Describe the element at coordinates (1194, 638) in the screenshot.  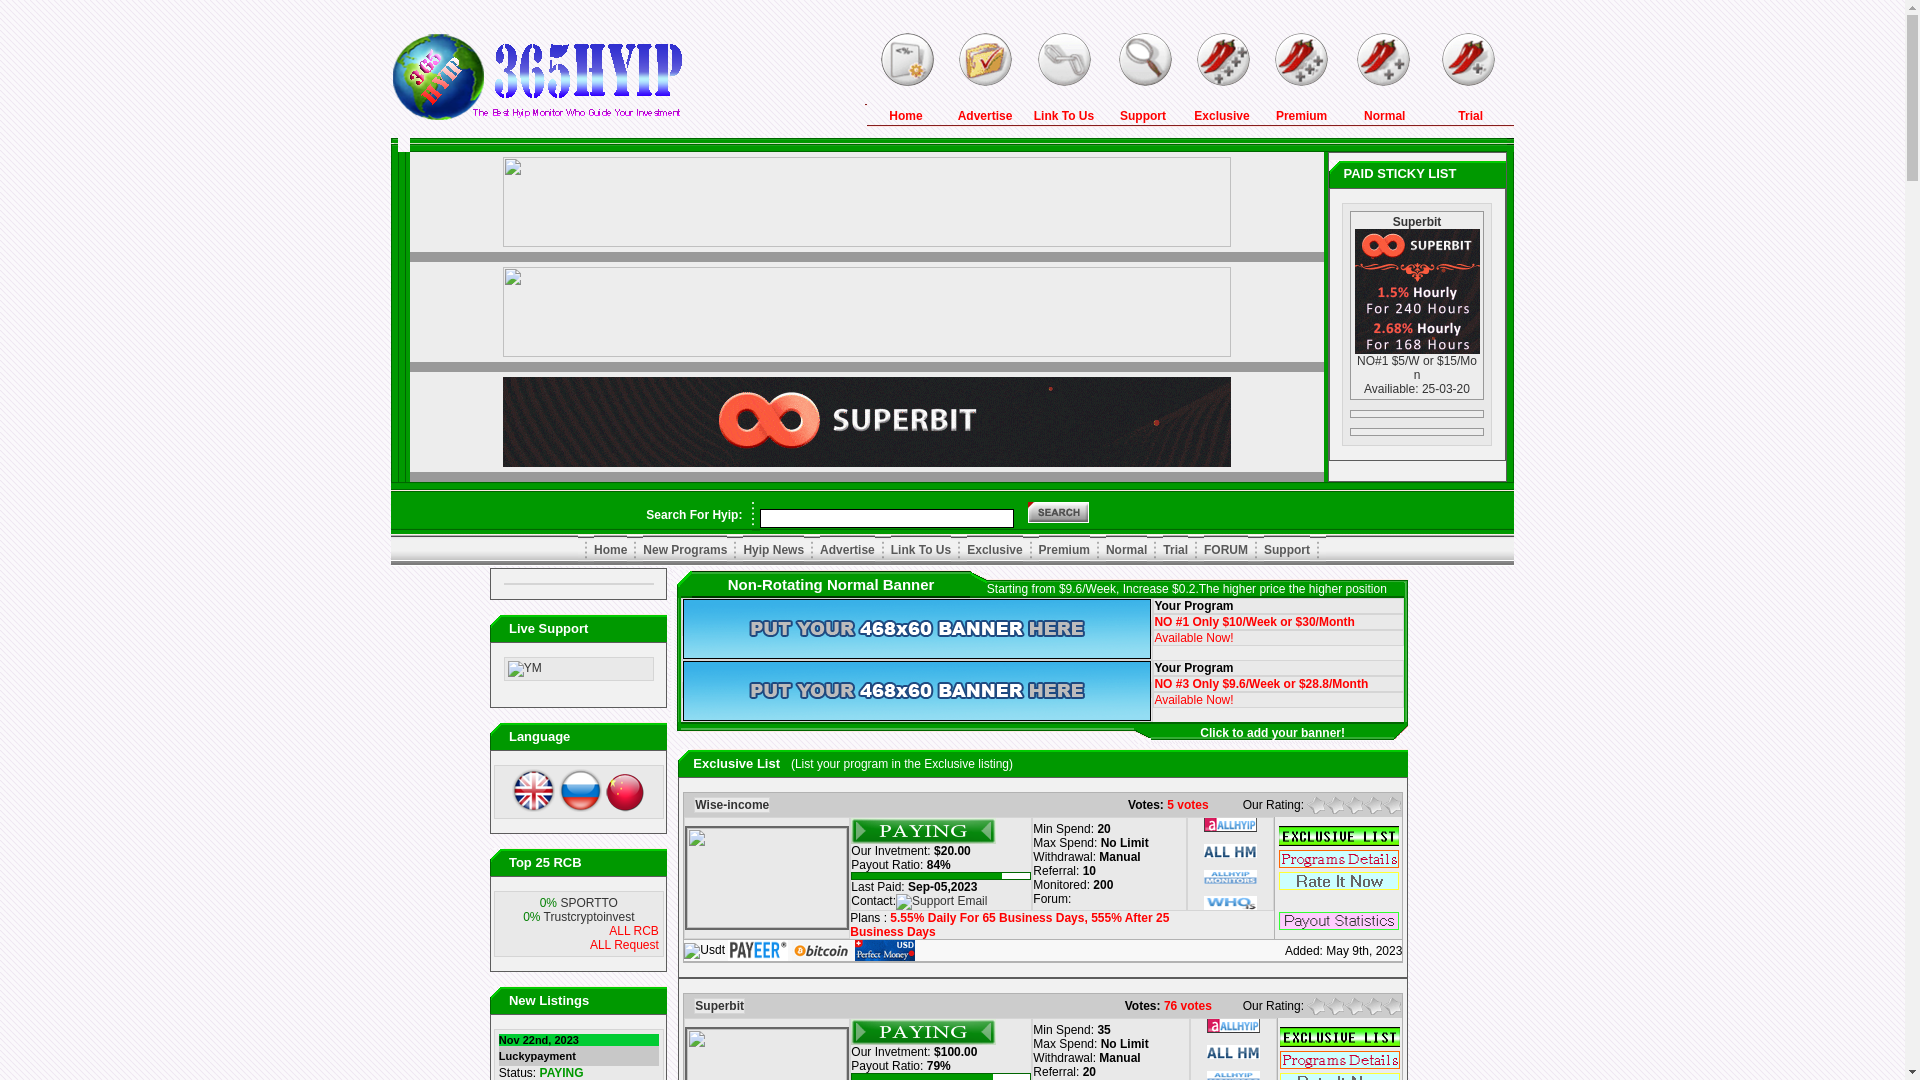
I see `Available Now!` at that location.